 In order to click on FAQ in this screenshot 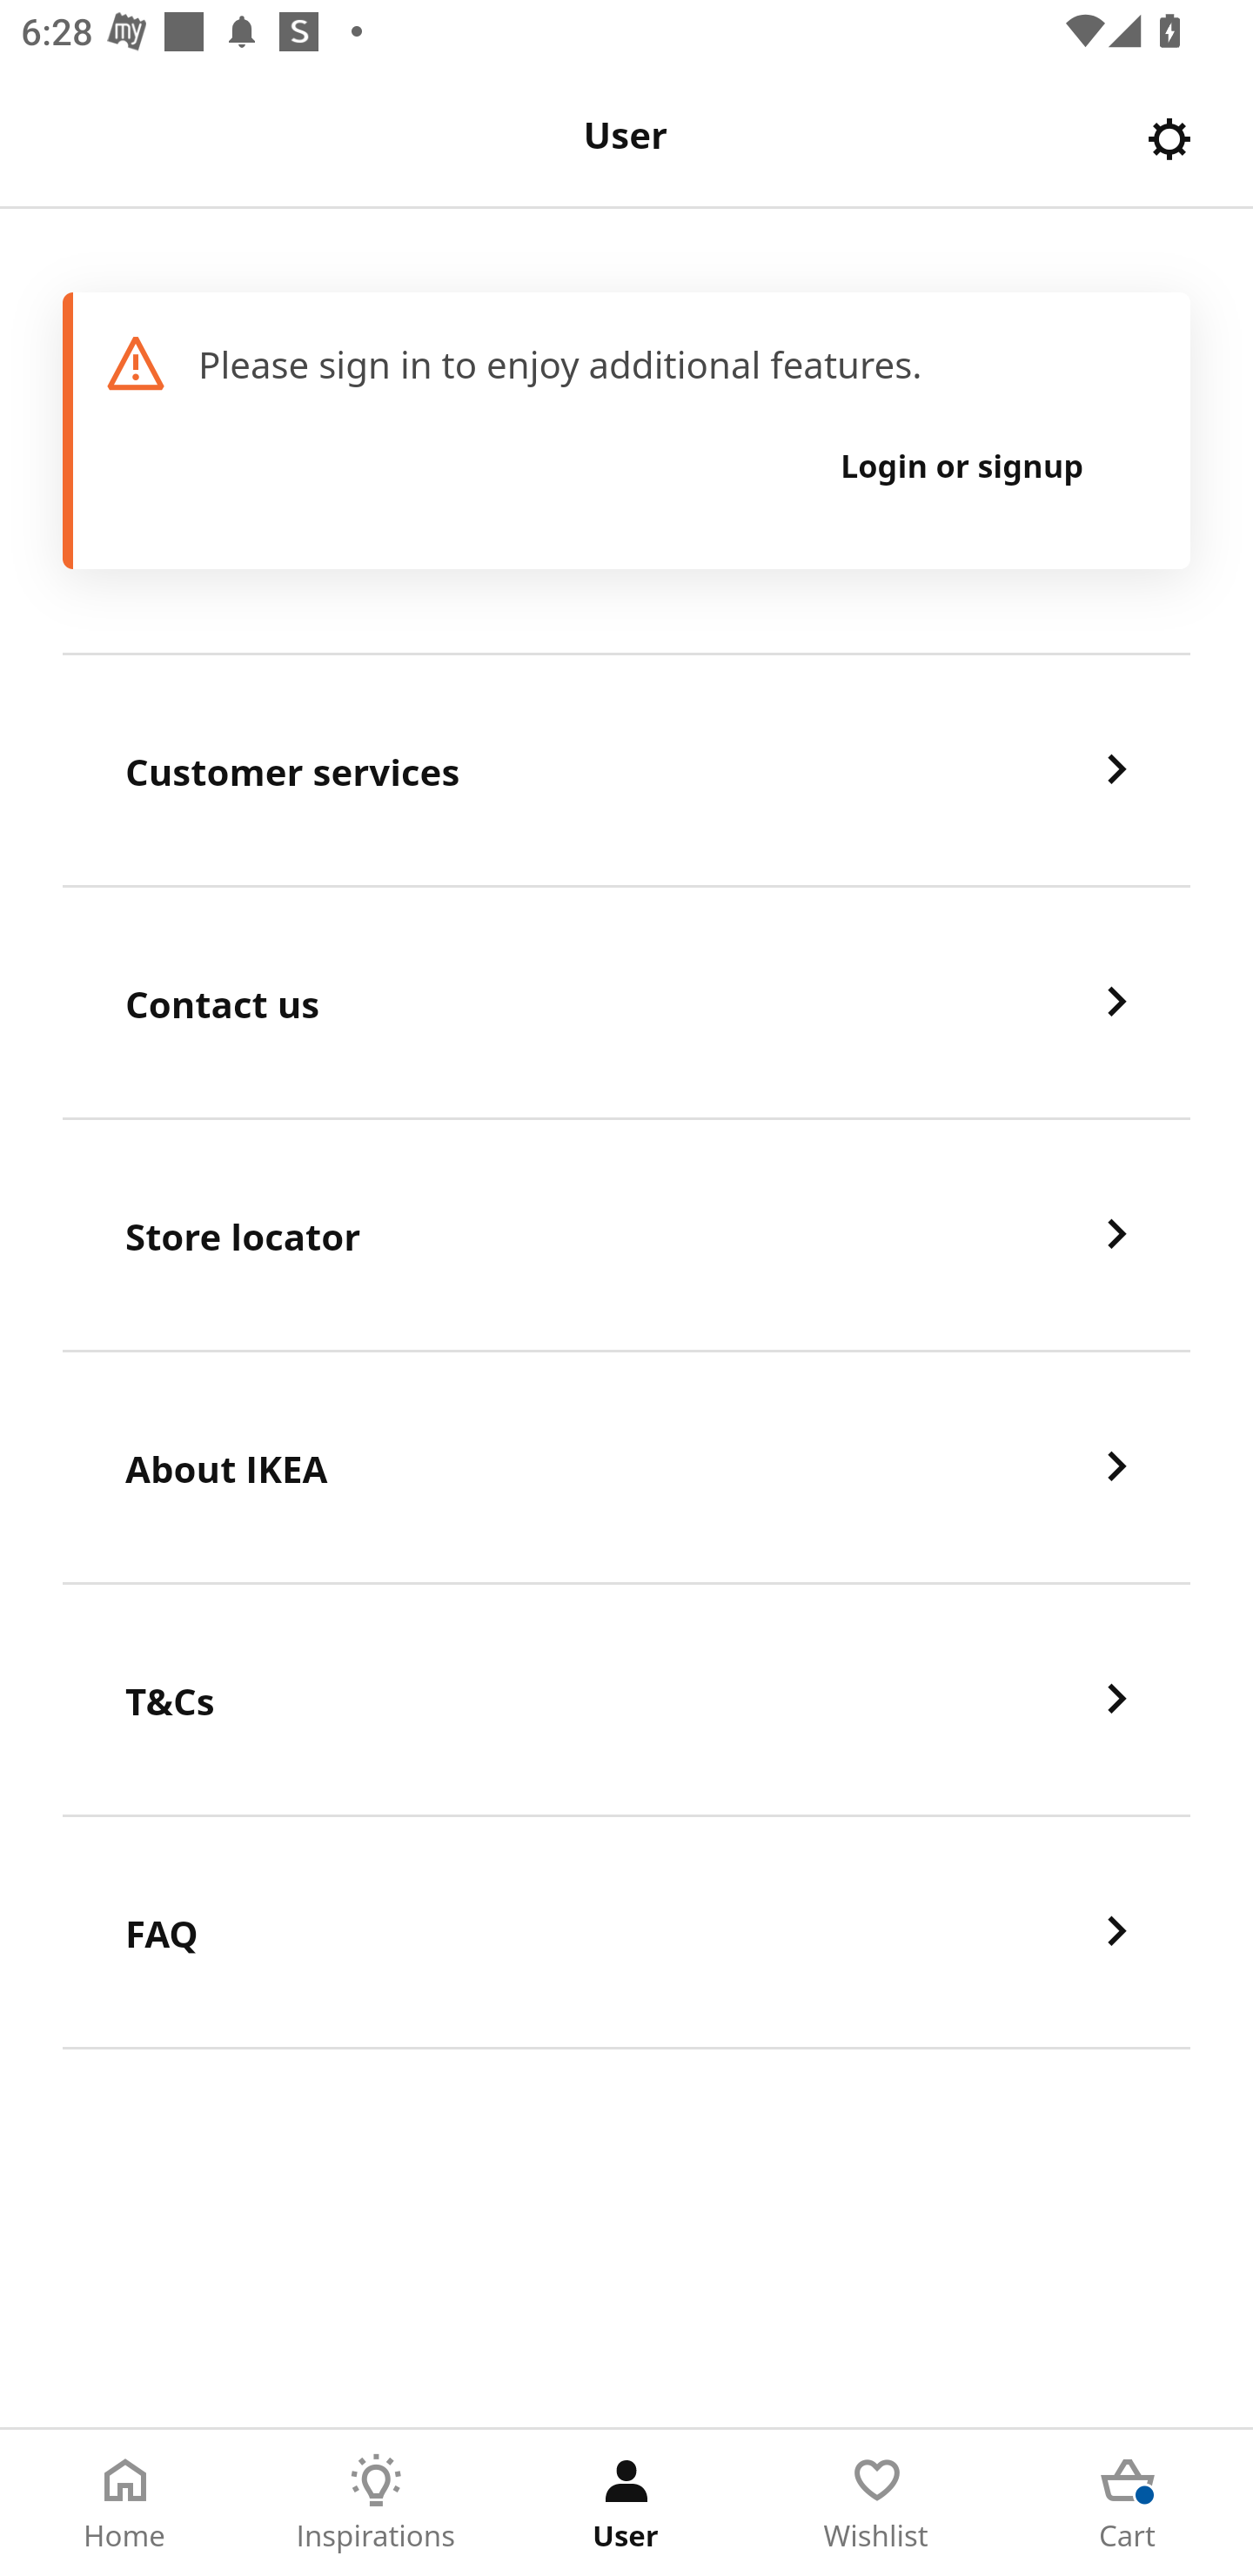, I will do `click(626, 1933)`.